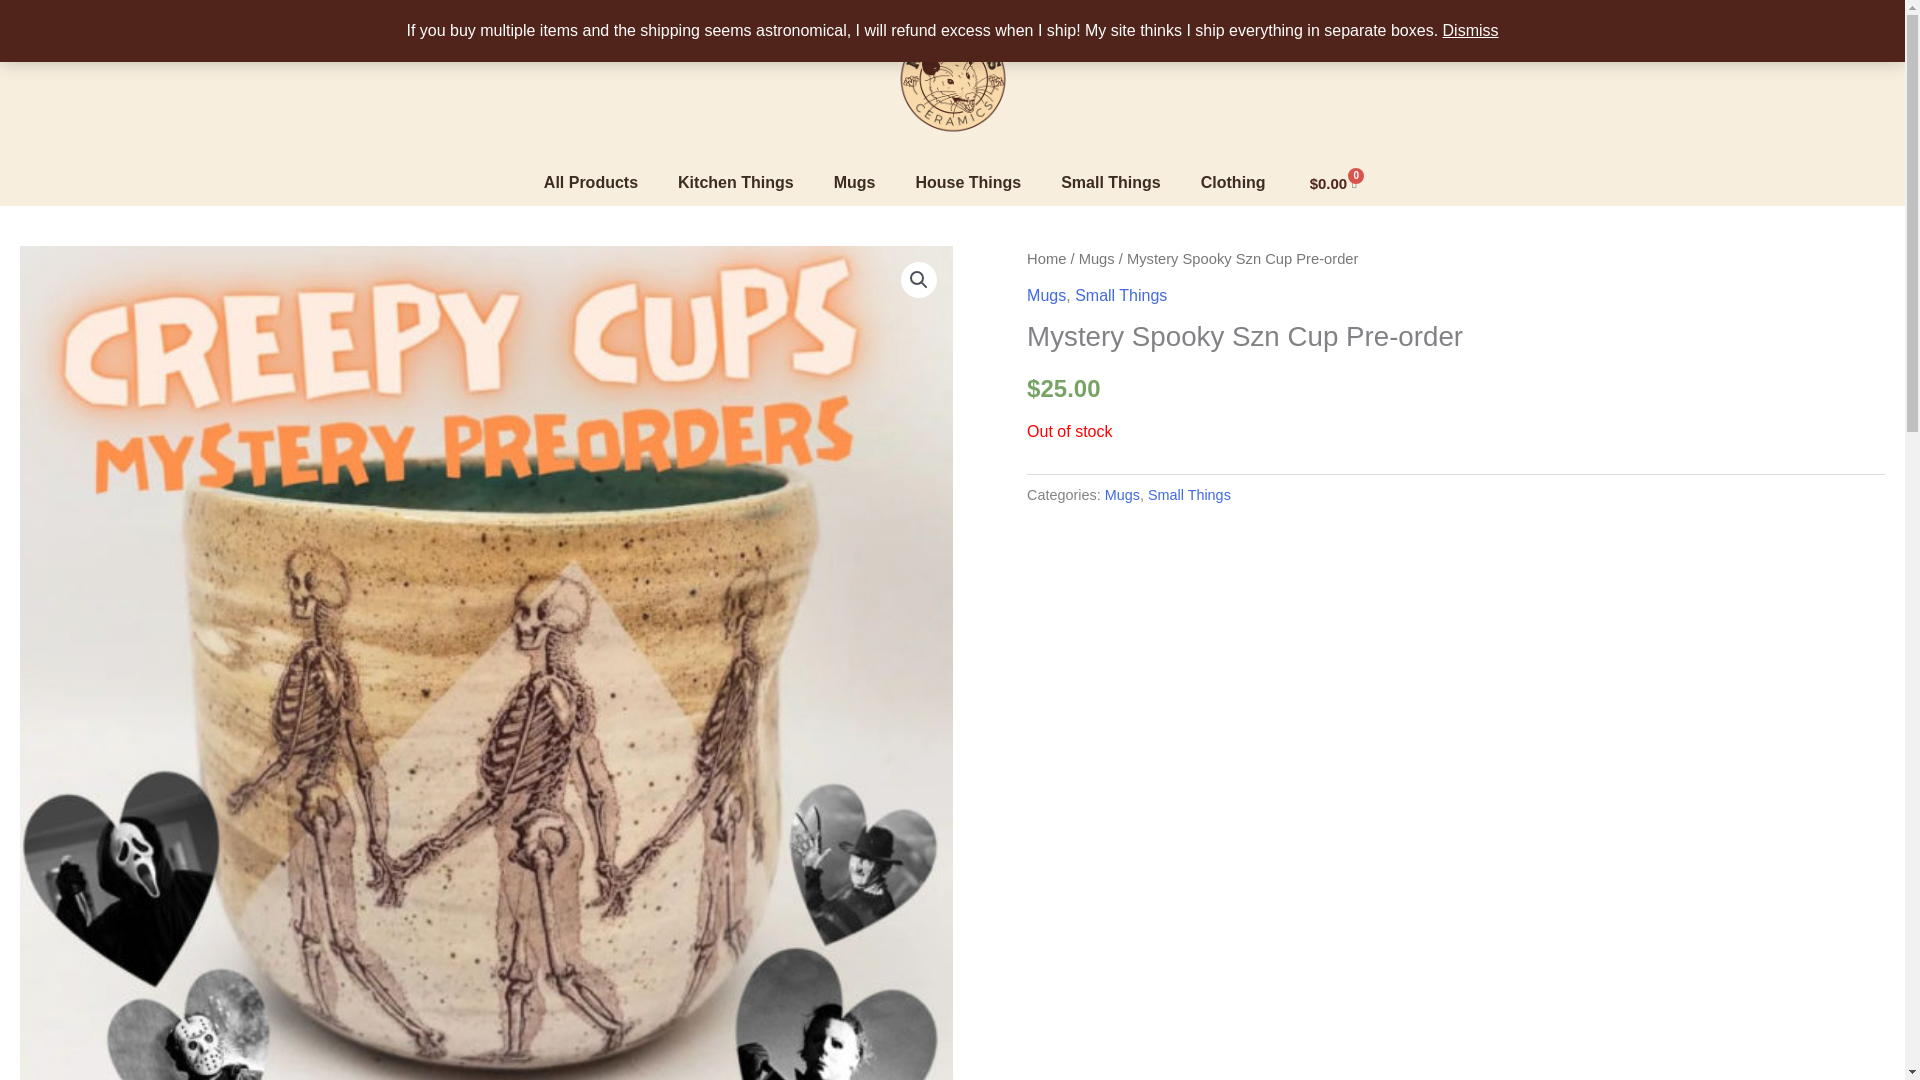 The image size is (1920, 1080). What do you see at coordinates (736, 182) in the screenshot?
I see `Kitchen Things` at bounding box center [736, 182].